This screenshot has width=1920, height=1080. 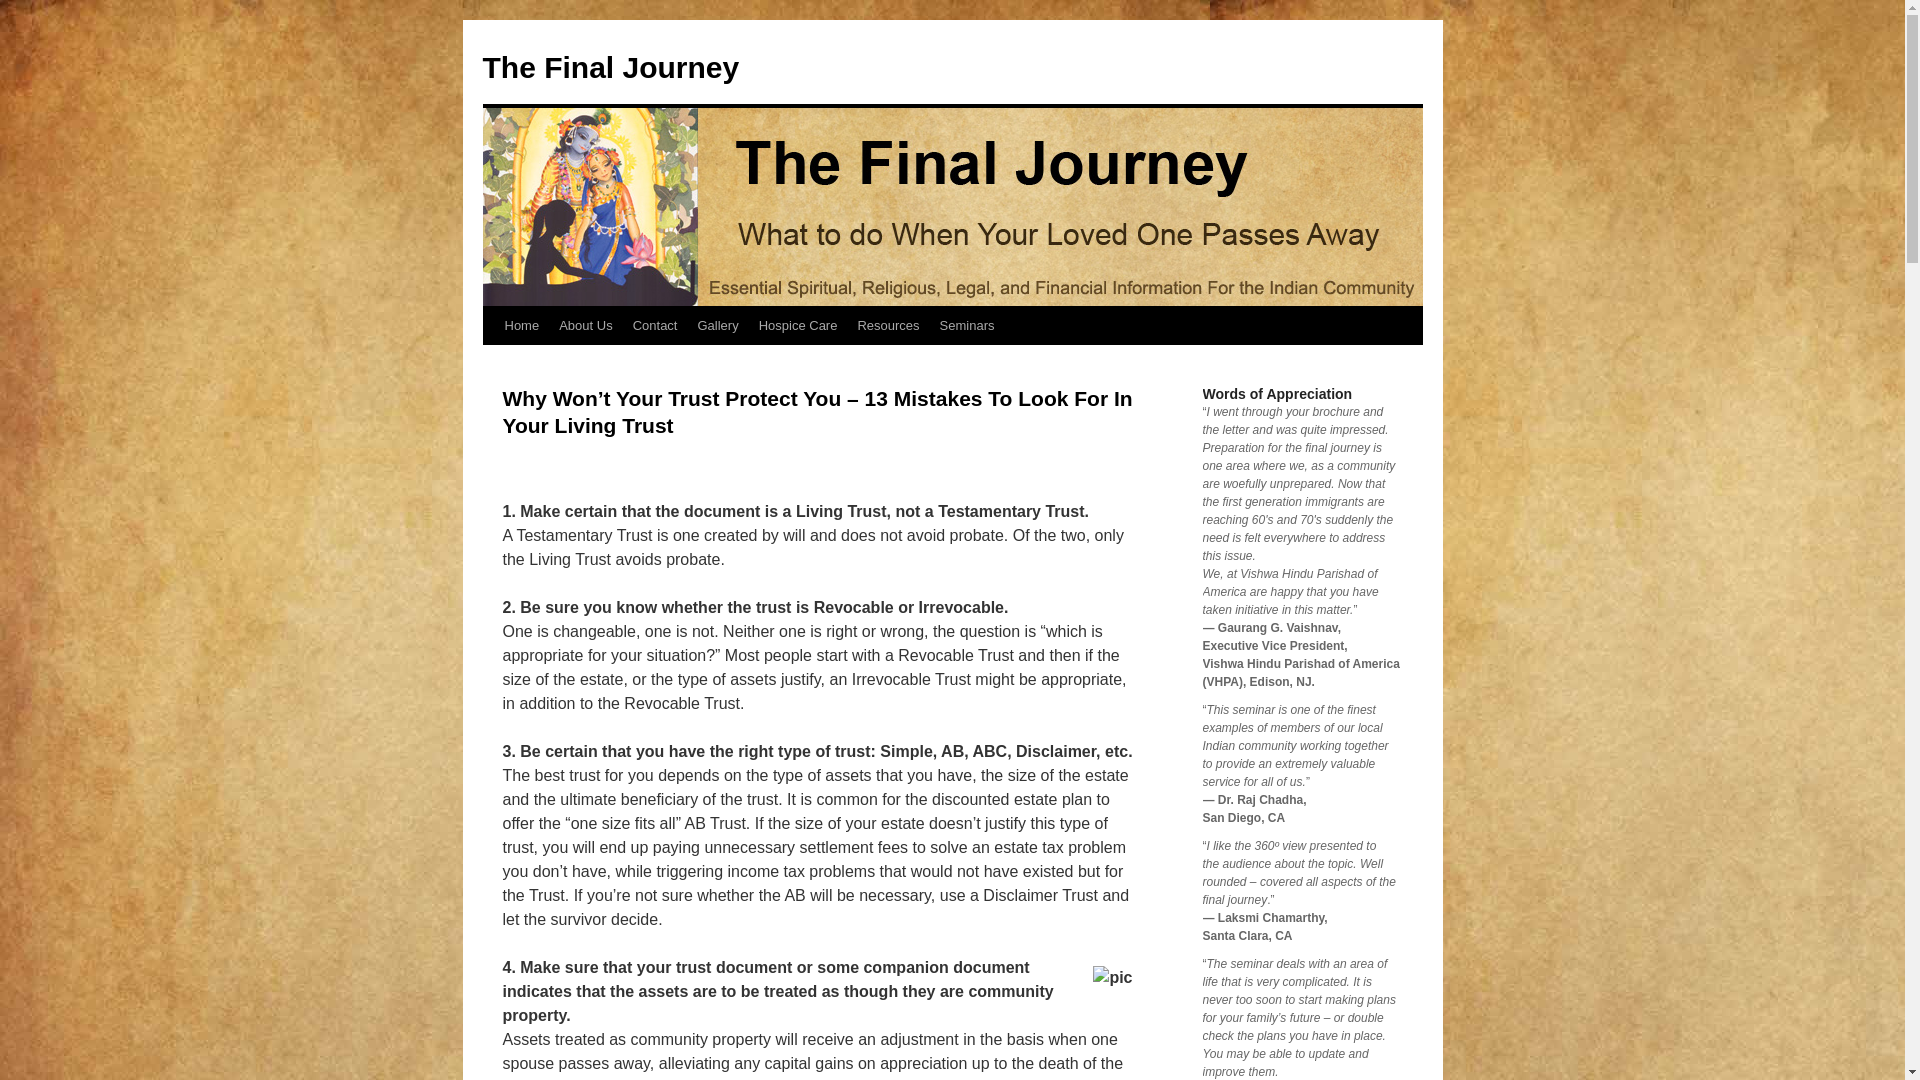 What do you see at coordinates (586, 325) in the screenshot?
I see `About Us` at bounding box center [586, 325].